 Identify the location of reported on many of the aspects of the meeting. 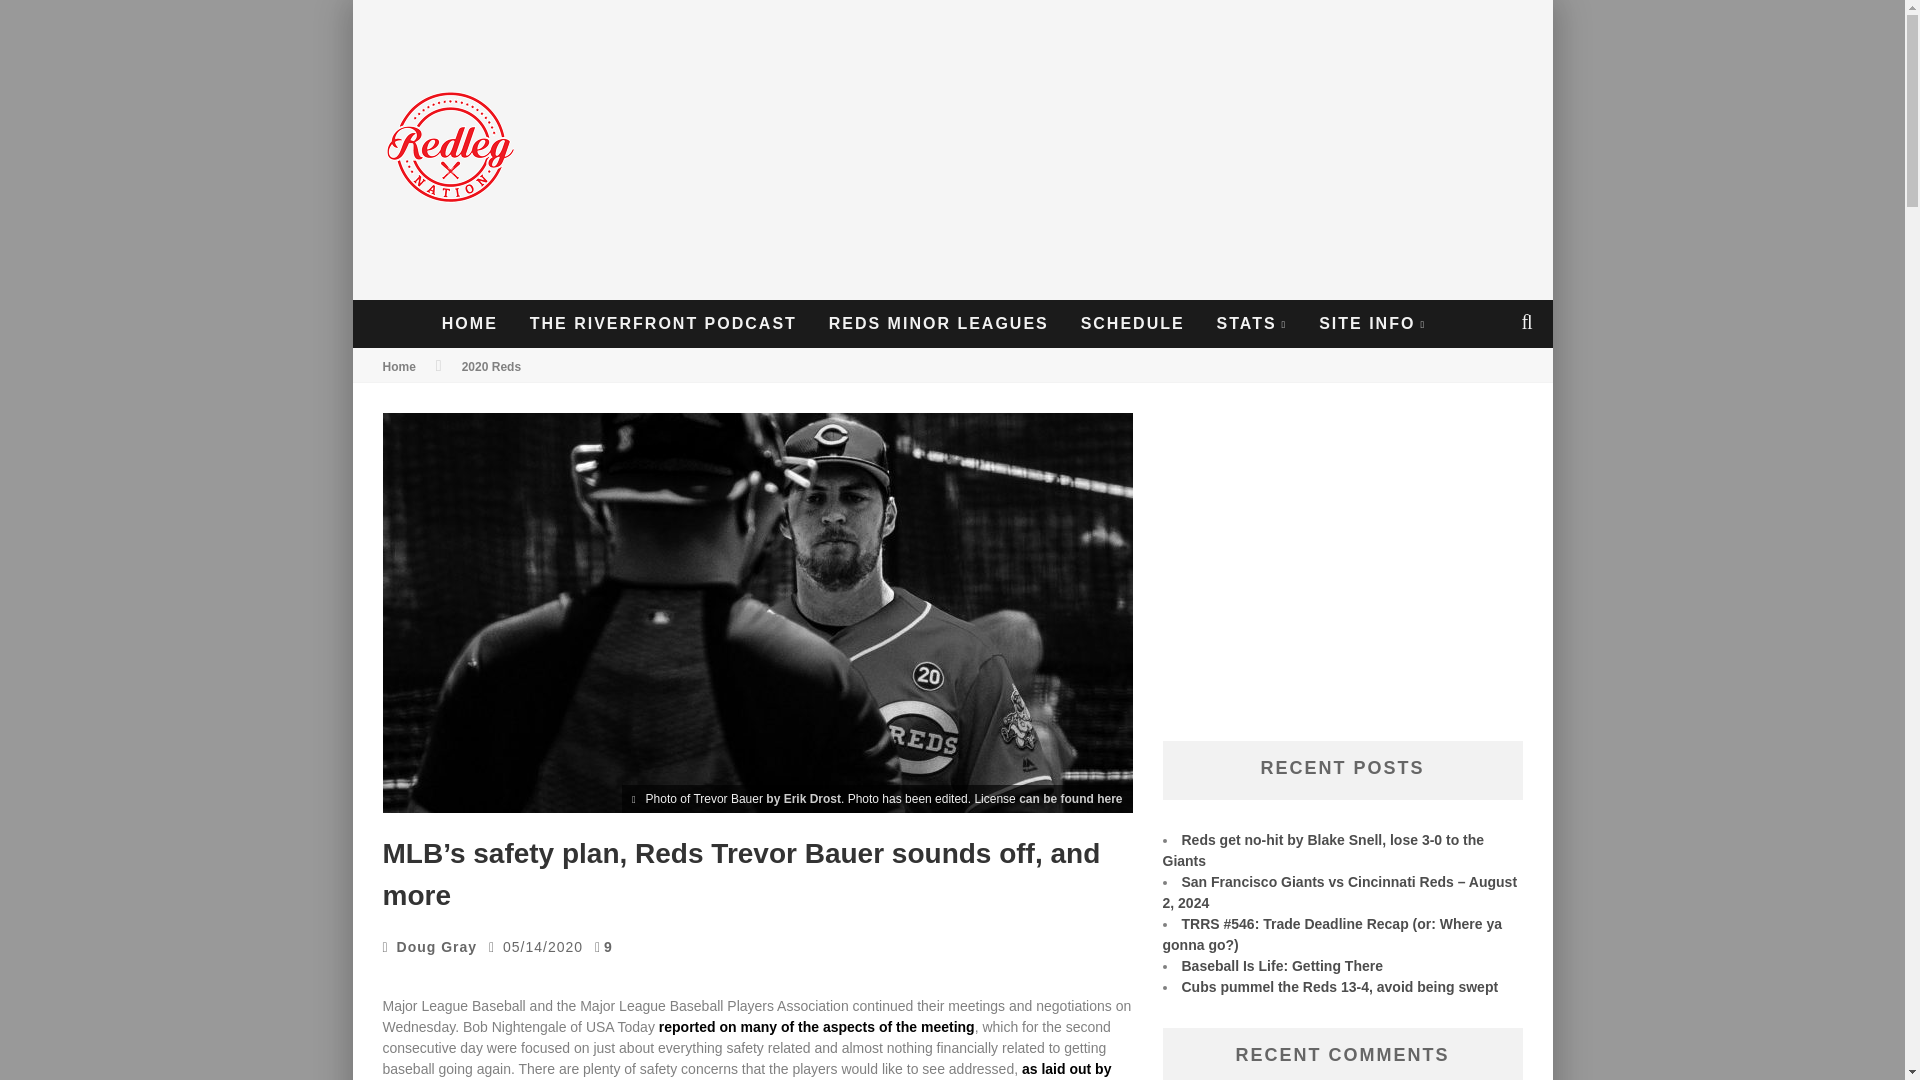
(816, 1026).